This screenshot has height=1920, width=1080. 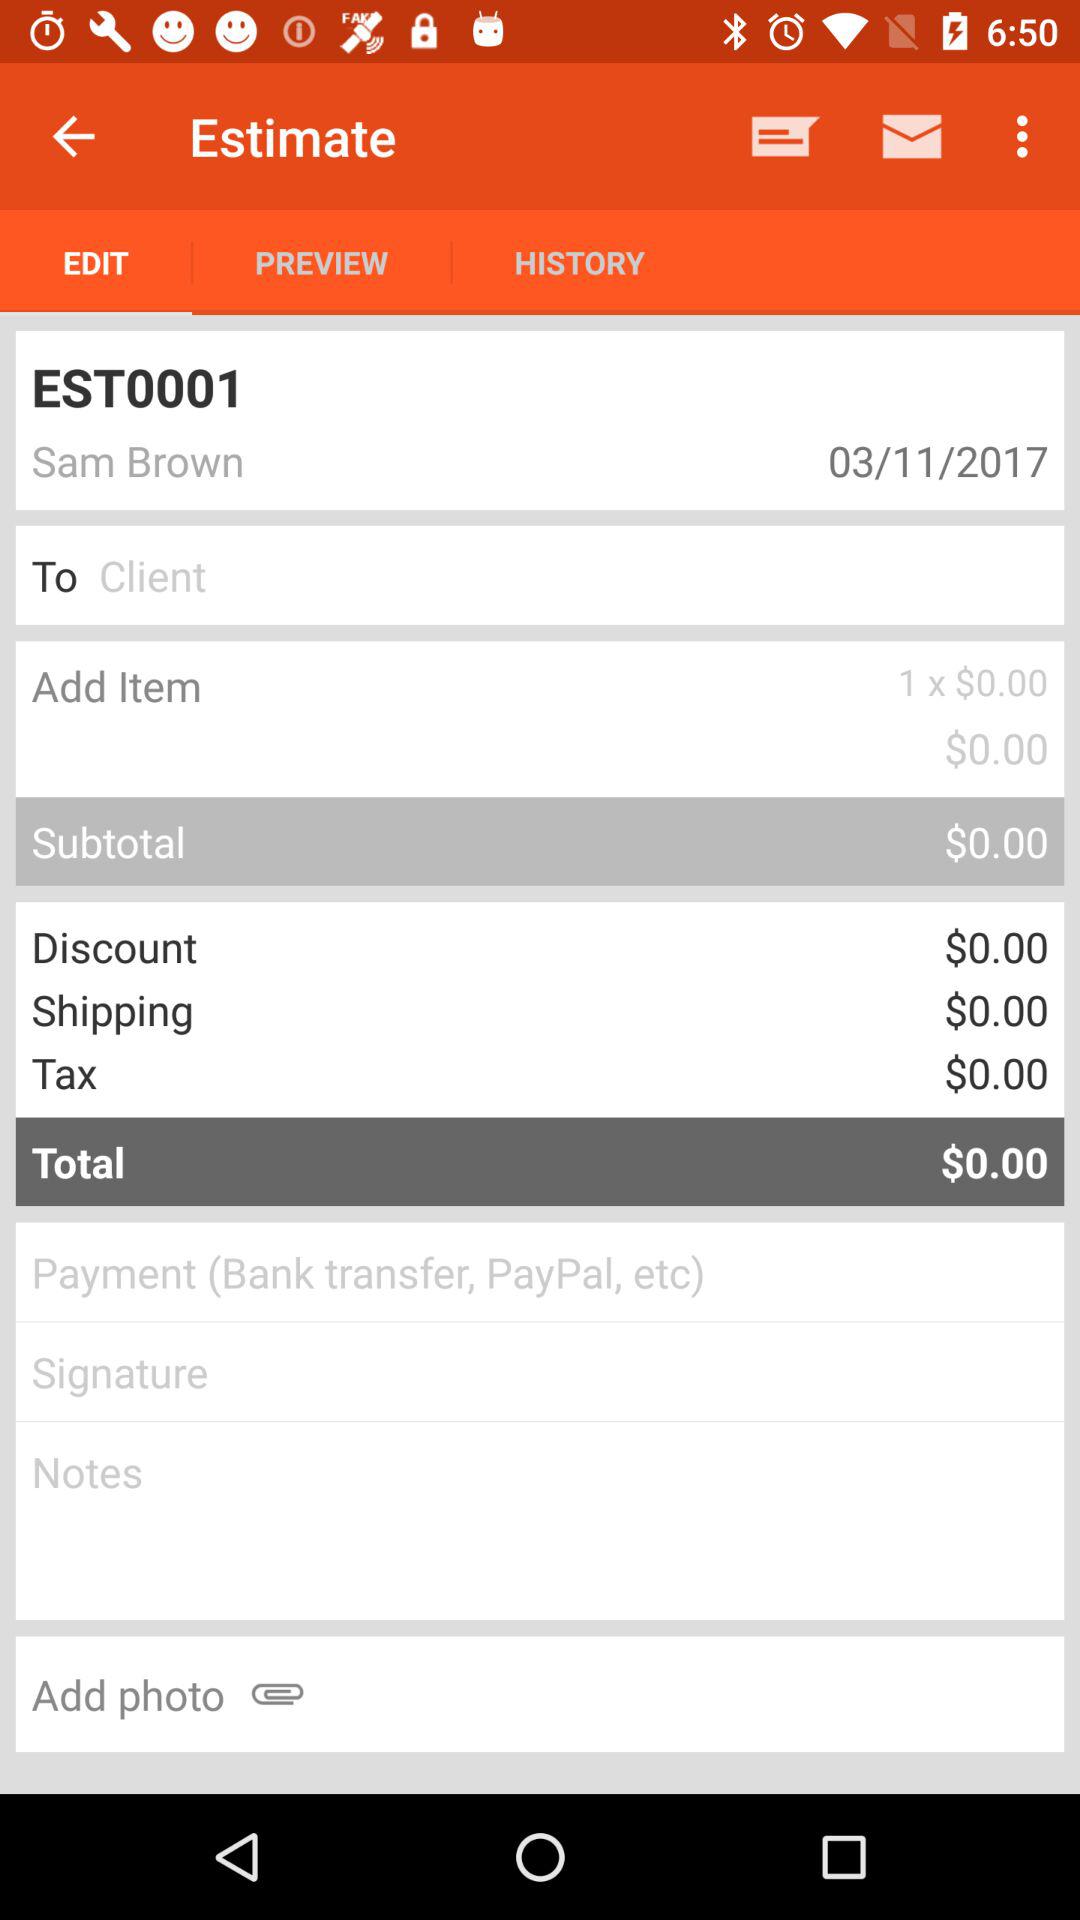 What do you see at coordinates (96, 262) in the screenshot?
I see `flip to edit item` at bounding box center [96, 262].